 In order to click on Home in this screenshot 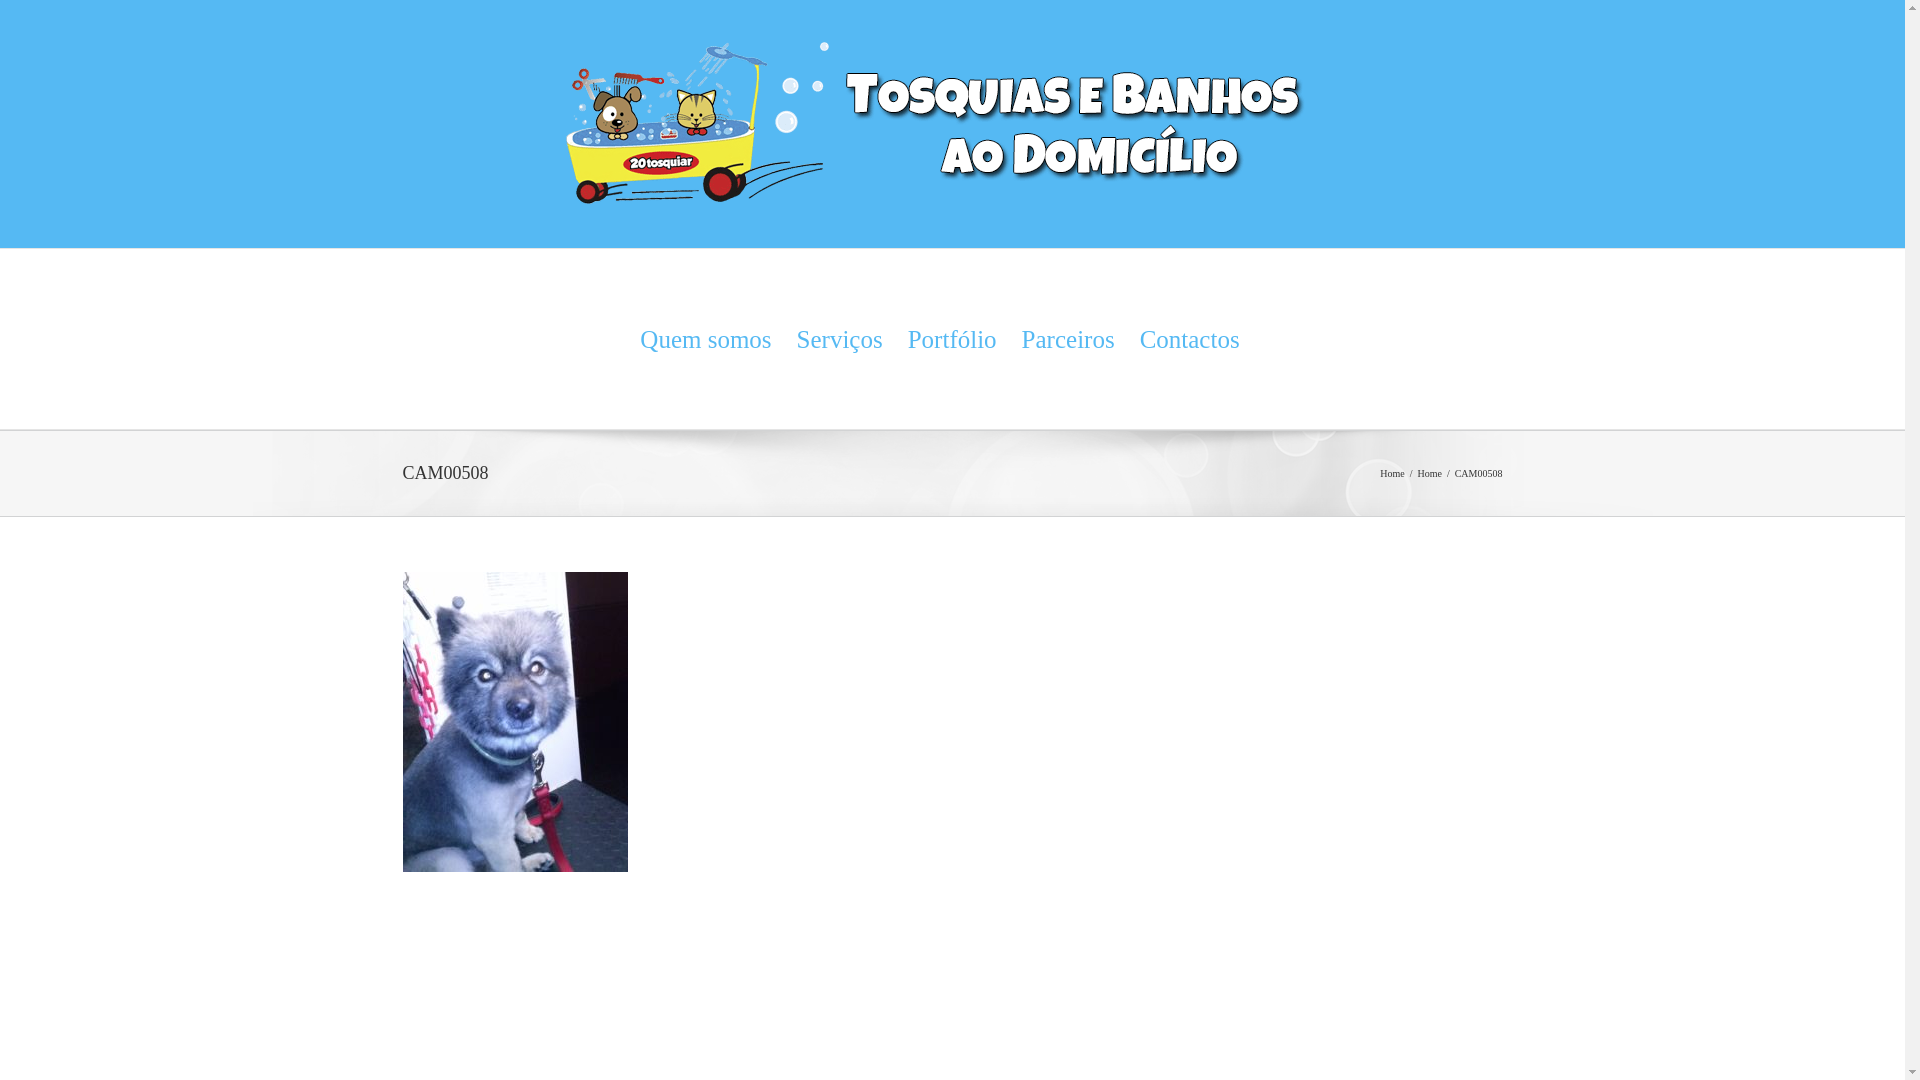, I will do `click(1392, 474)`.